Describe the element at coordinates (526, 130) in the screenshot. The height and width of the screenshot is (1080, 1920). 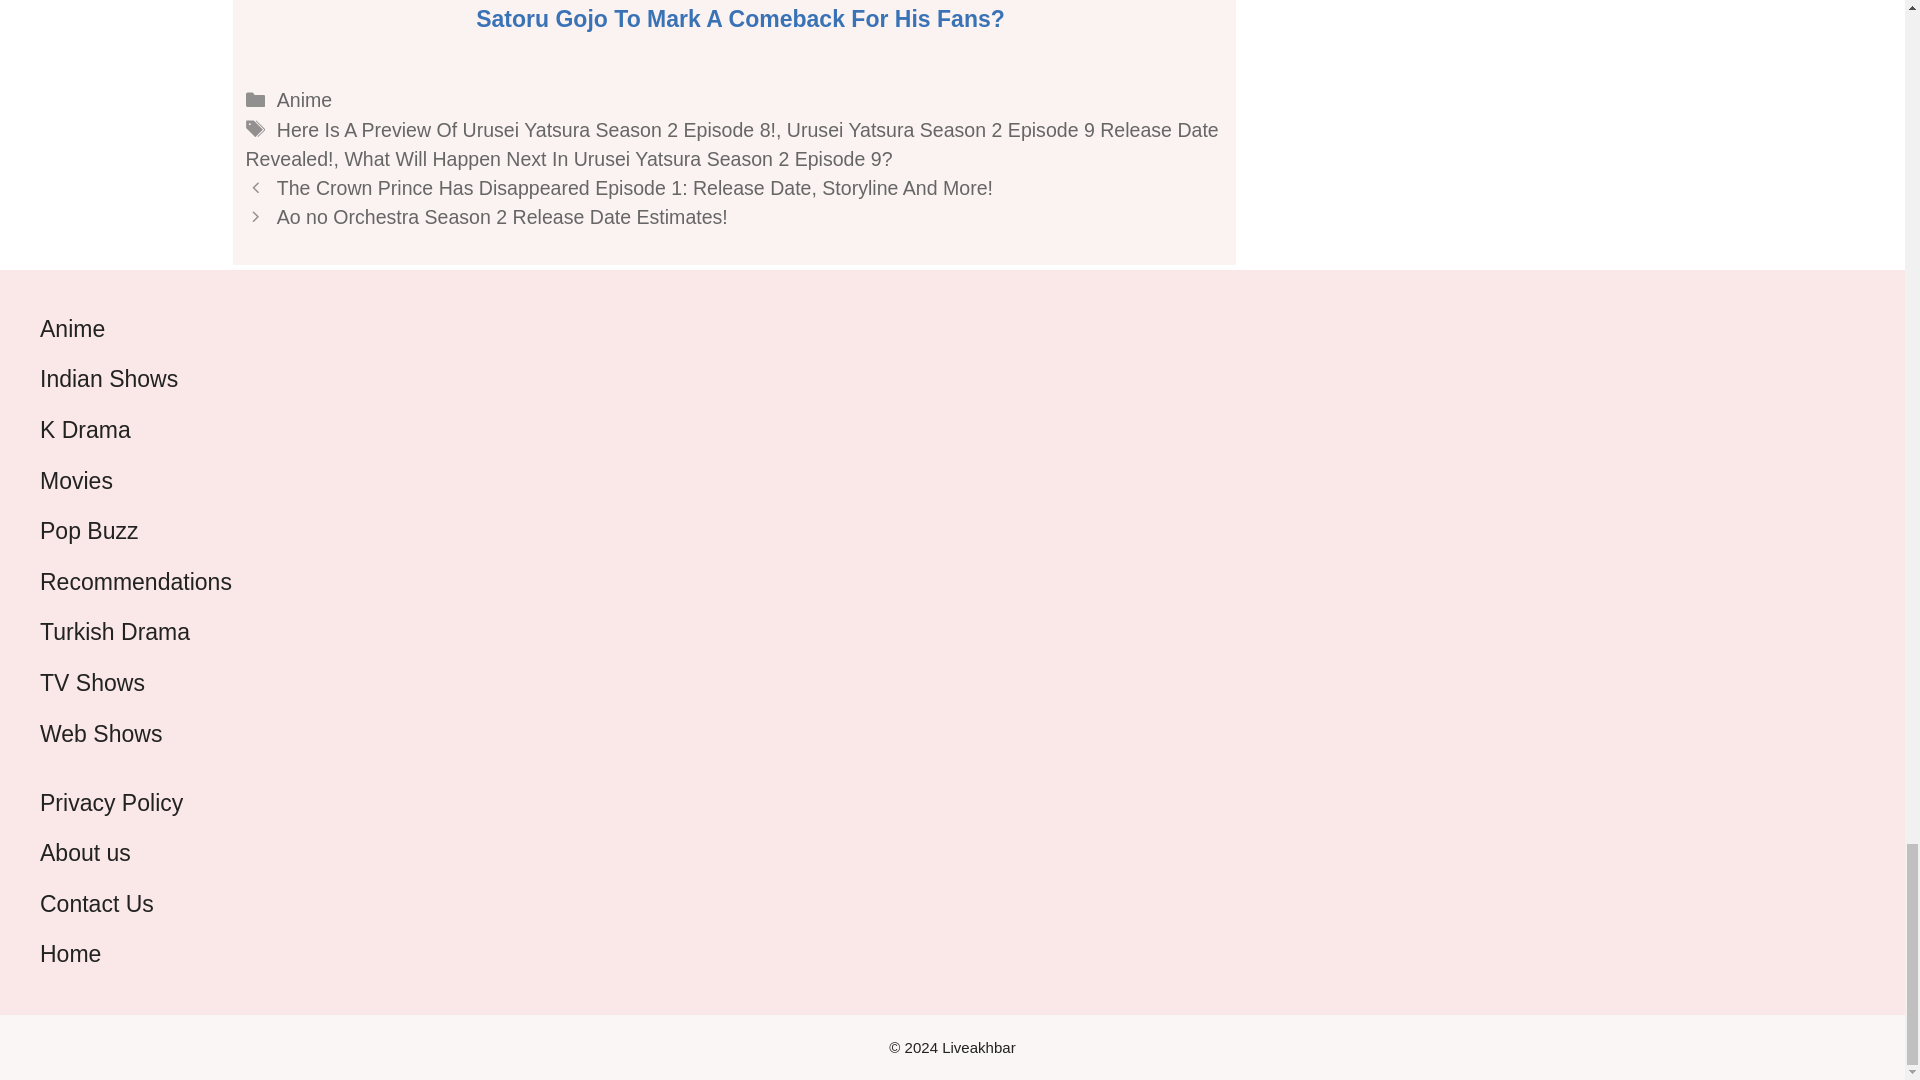
I see `Here Is A Preview Of Urusei Yatsura Season 2 Episode 8!` at that location.